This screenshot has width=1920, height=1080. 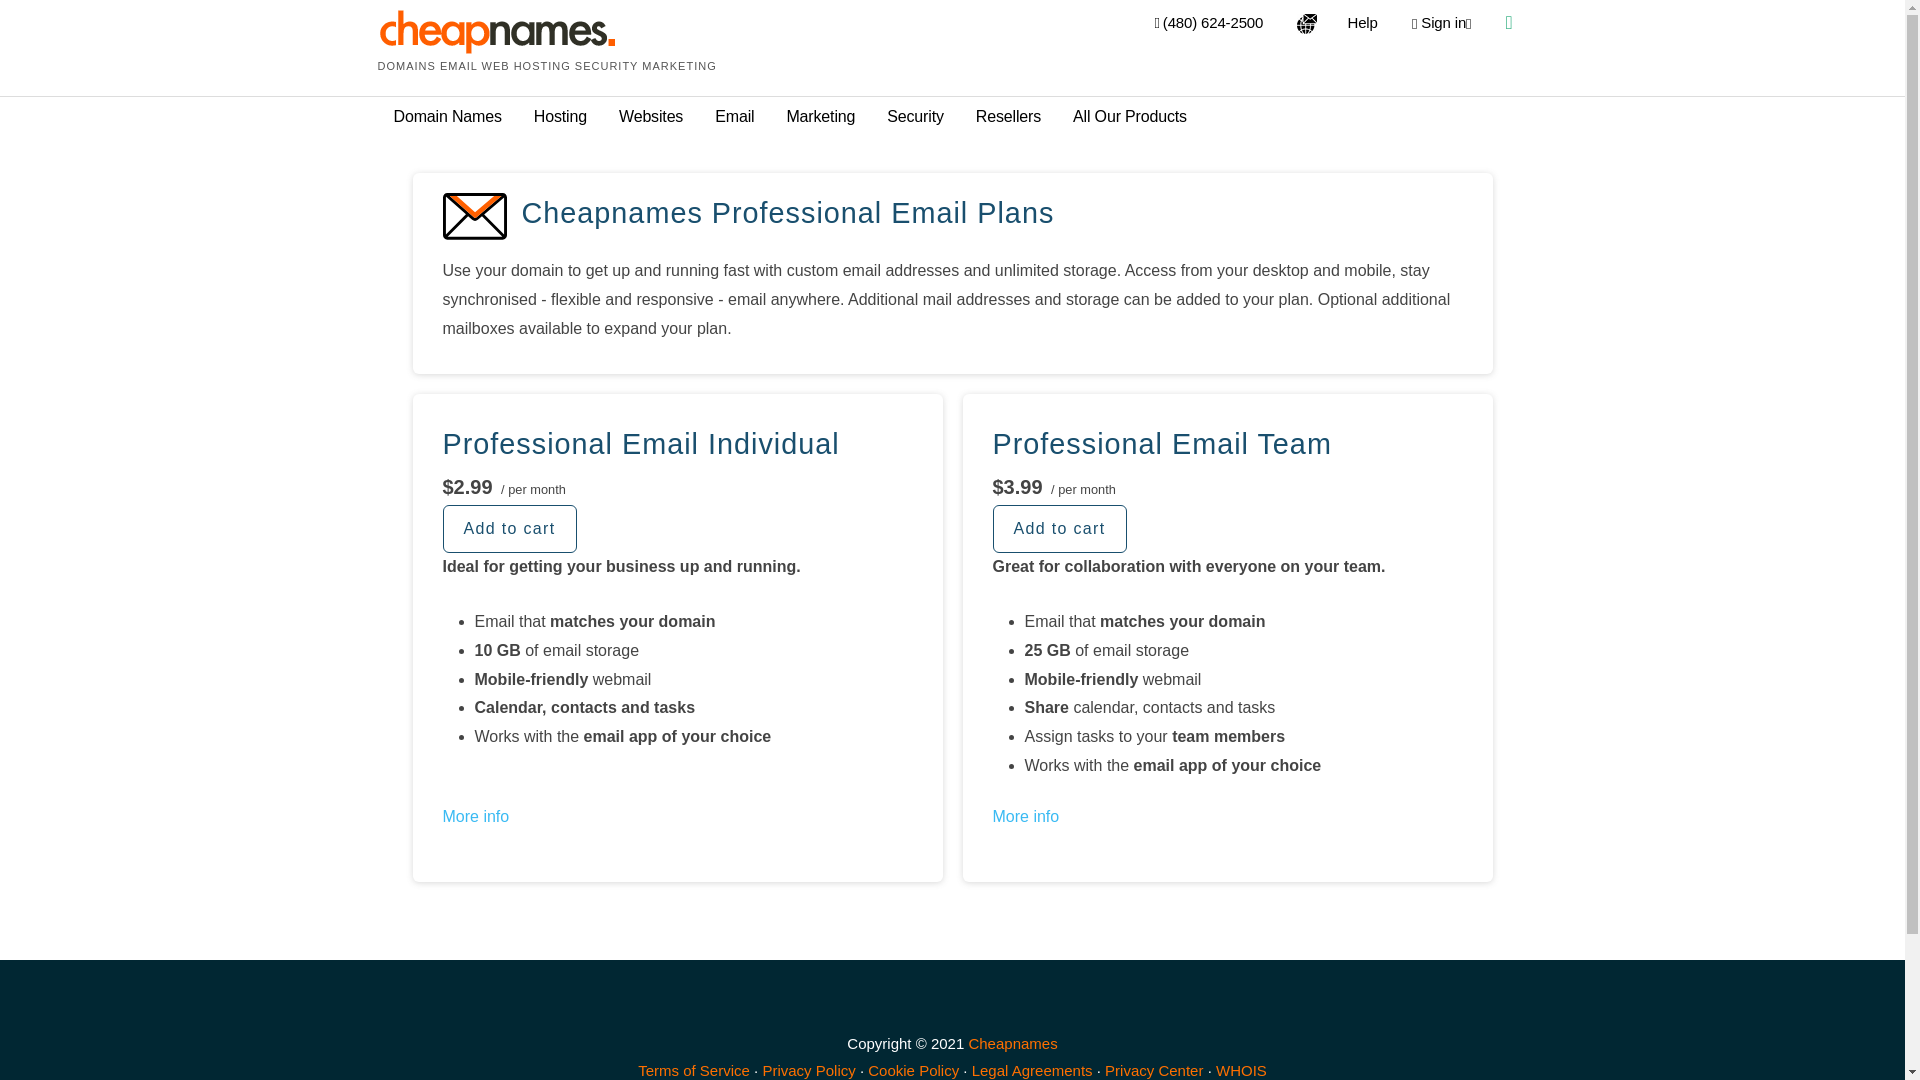 What do you see at coordinates (560, 118) in the screenshot?
I see `Hosting` at bounding box center [560, 118].